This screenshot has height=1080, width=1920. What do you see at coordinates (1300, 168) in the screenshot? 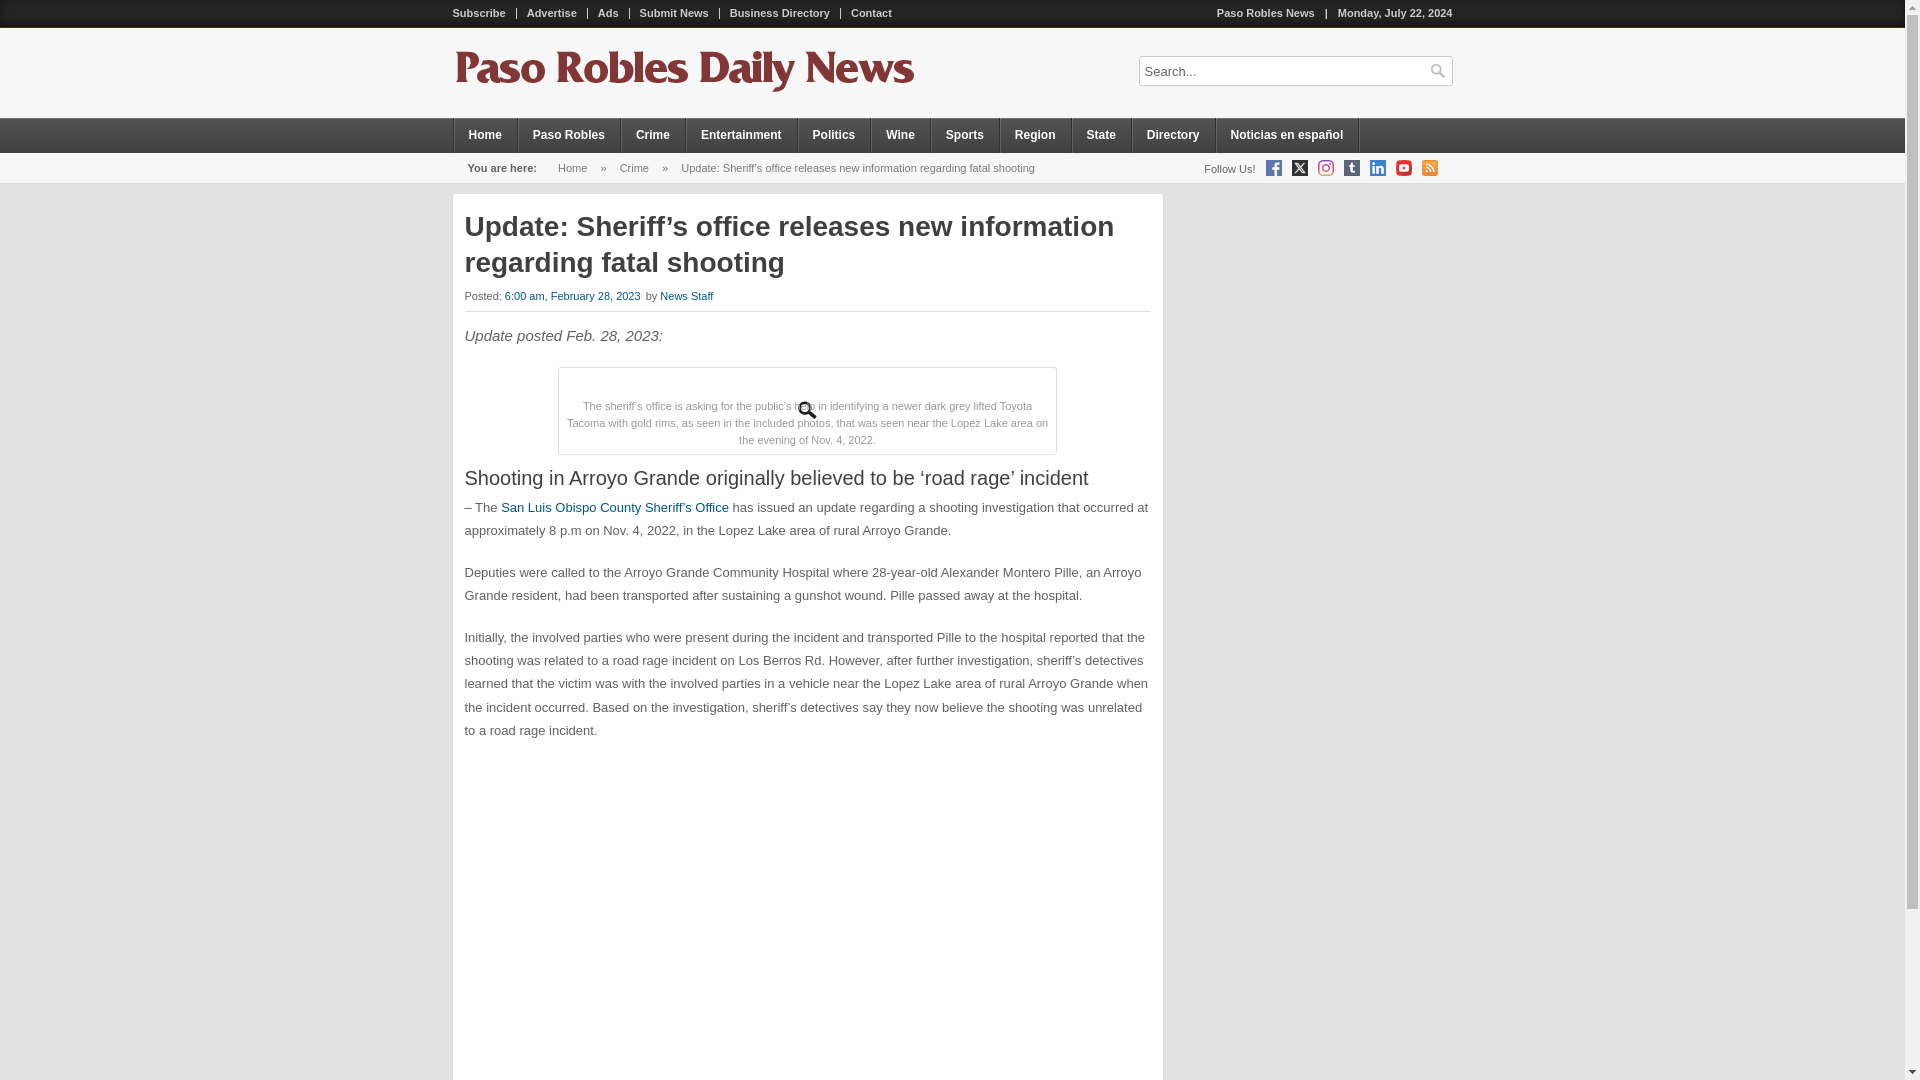
I see `Follow Us on X` at bounding box center [1300, 168].